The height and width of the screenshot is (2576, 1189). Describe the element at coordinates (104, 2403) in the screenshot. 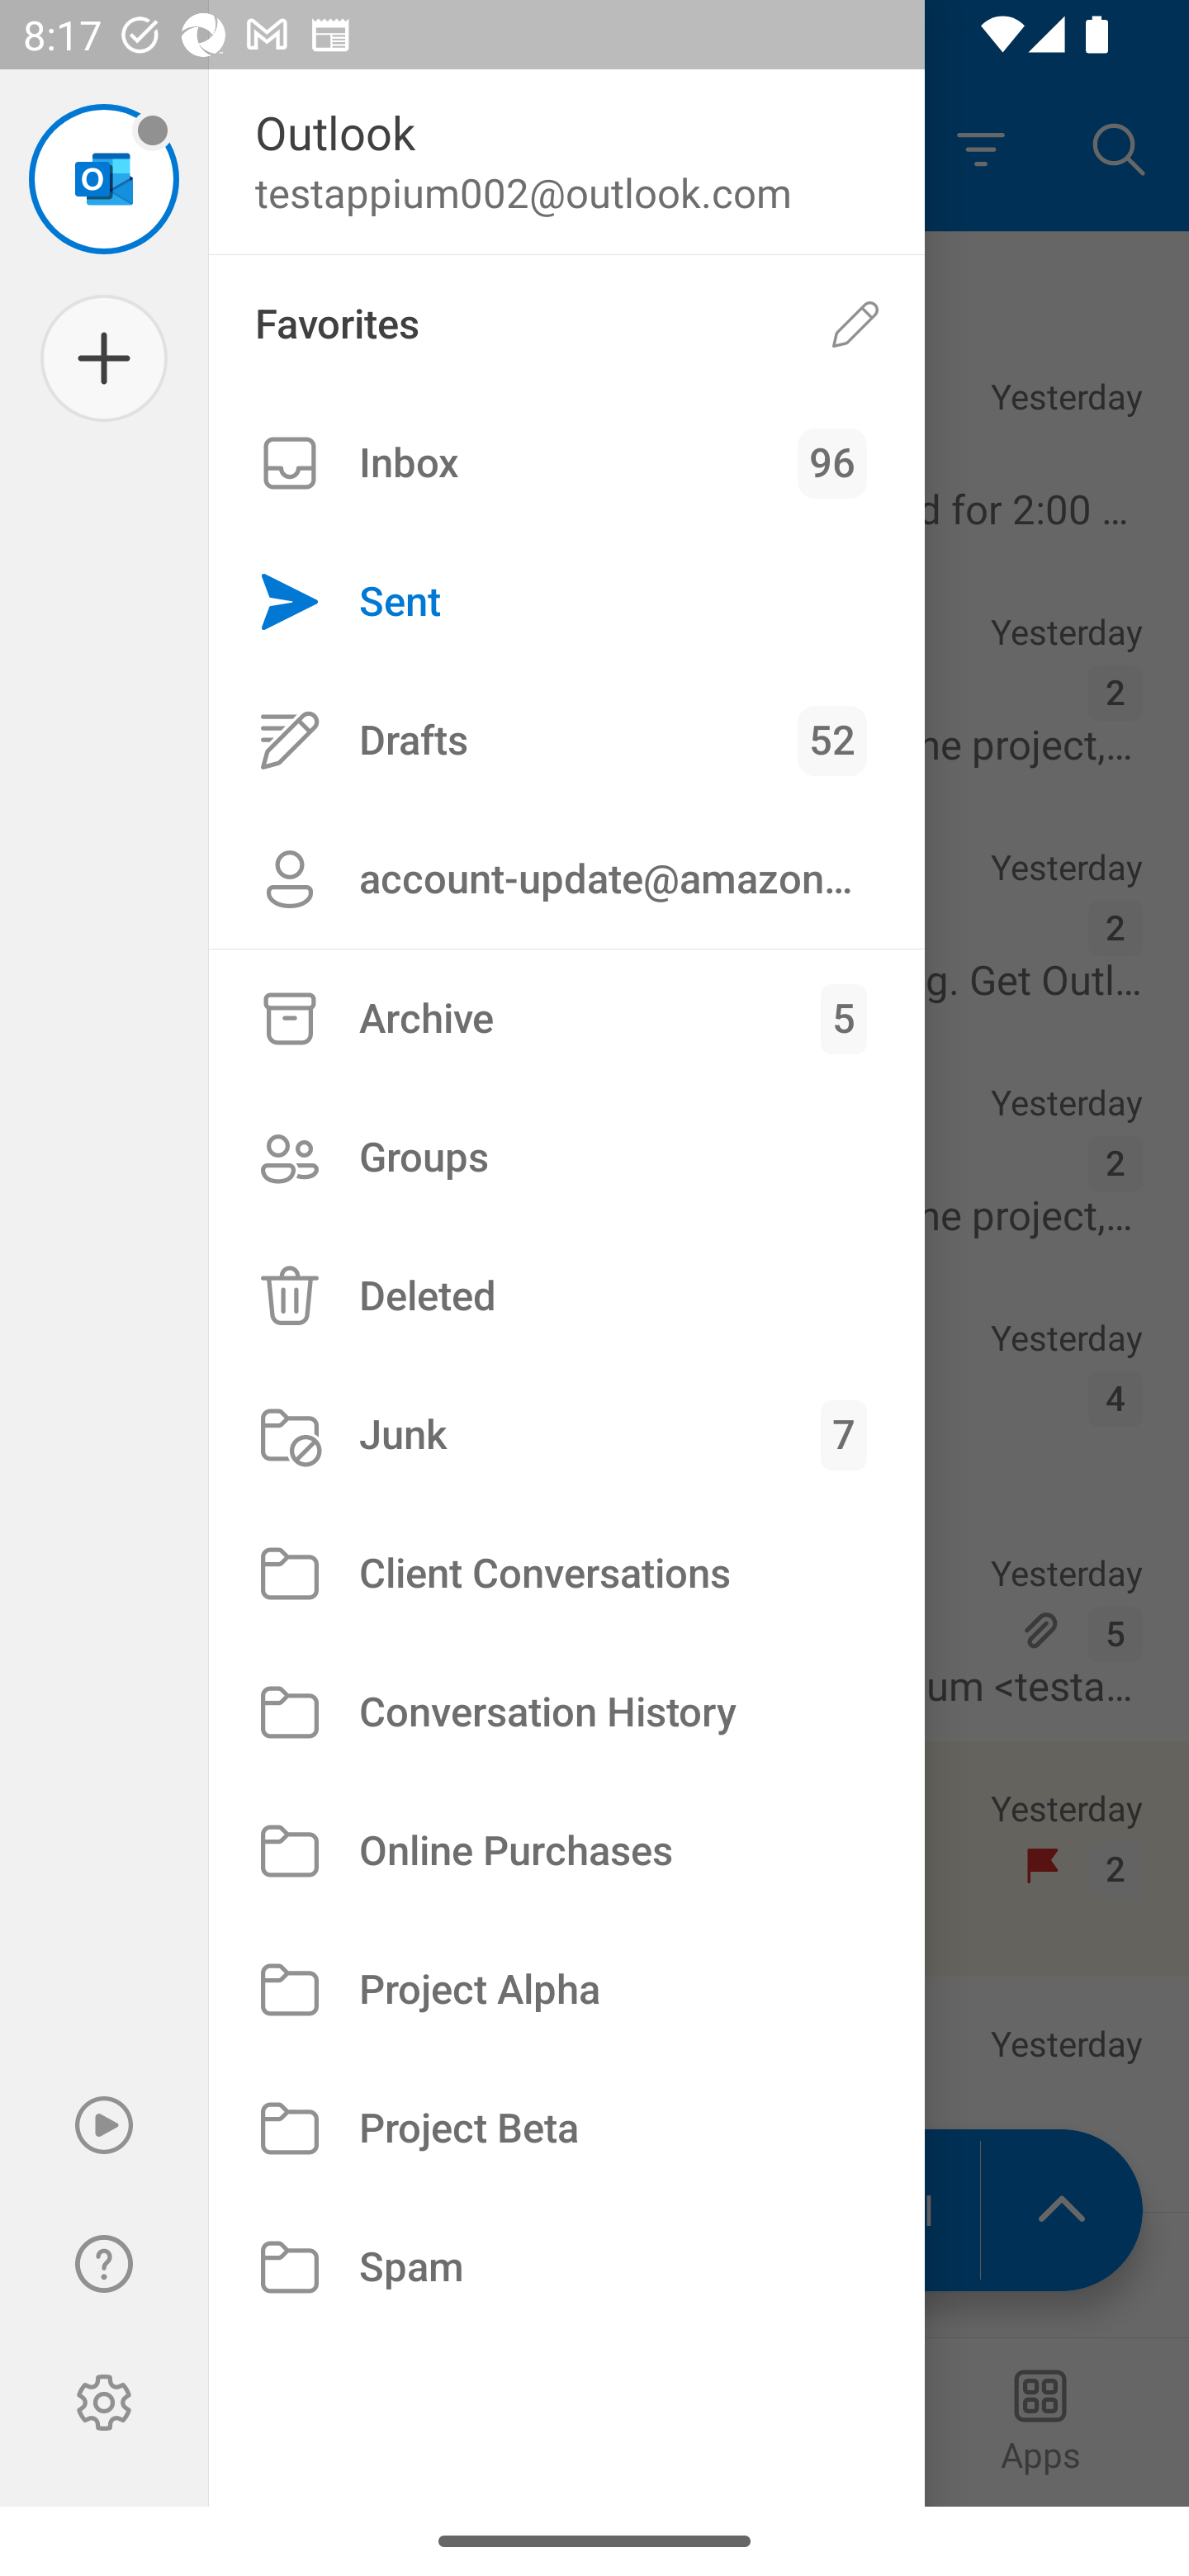

I see `Settings` at that location.